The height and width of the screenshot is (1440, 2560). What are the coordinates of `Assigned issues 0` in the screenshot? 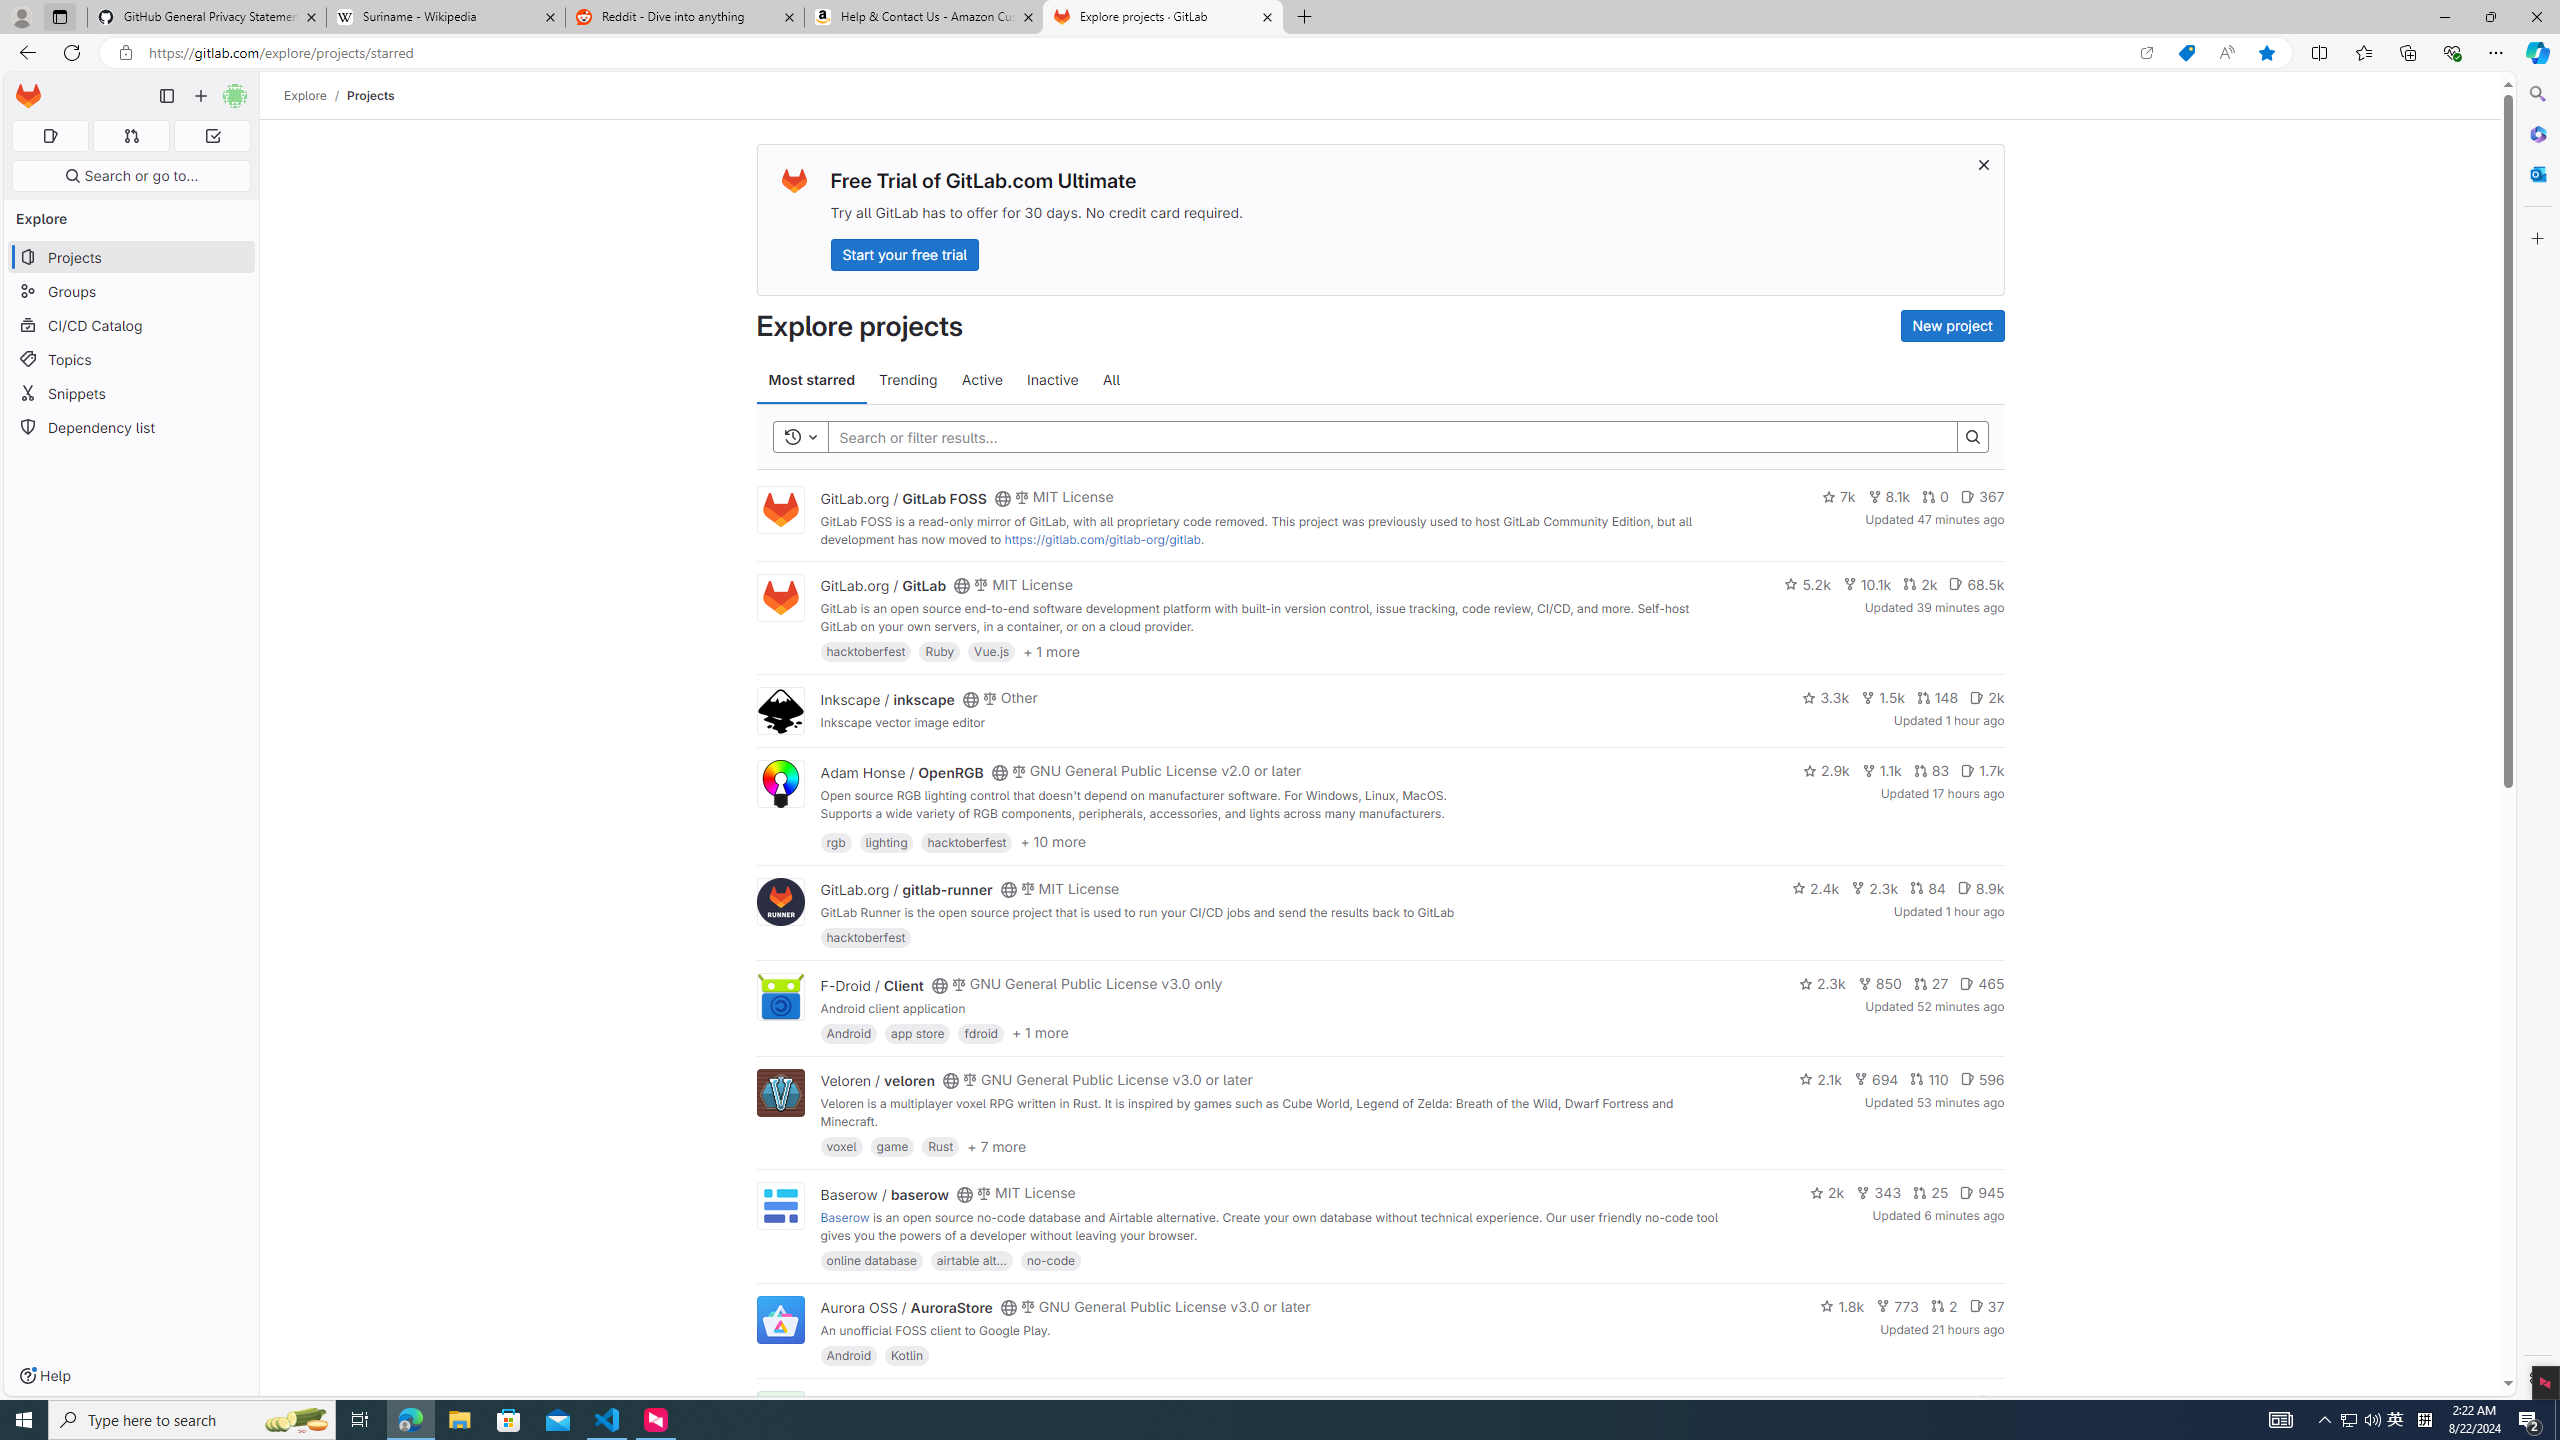 It's located at (50, 136).